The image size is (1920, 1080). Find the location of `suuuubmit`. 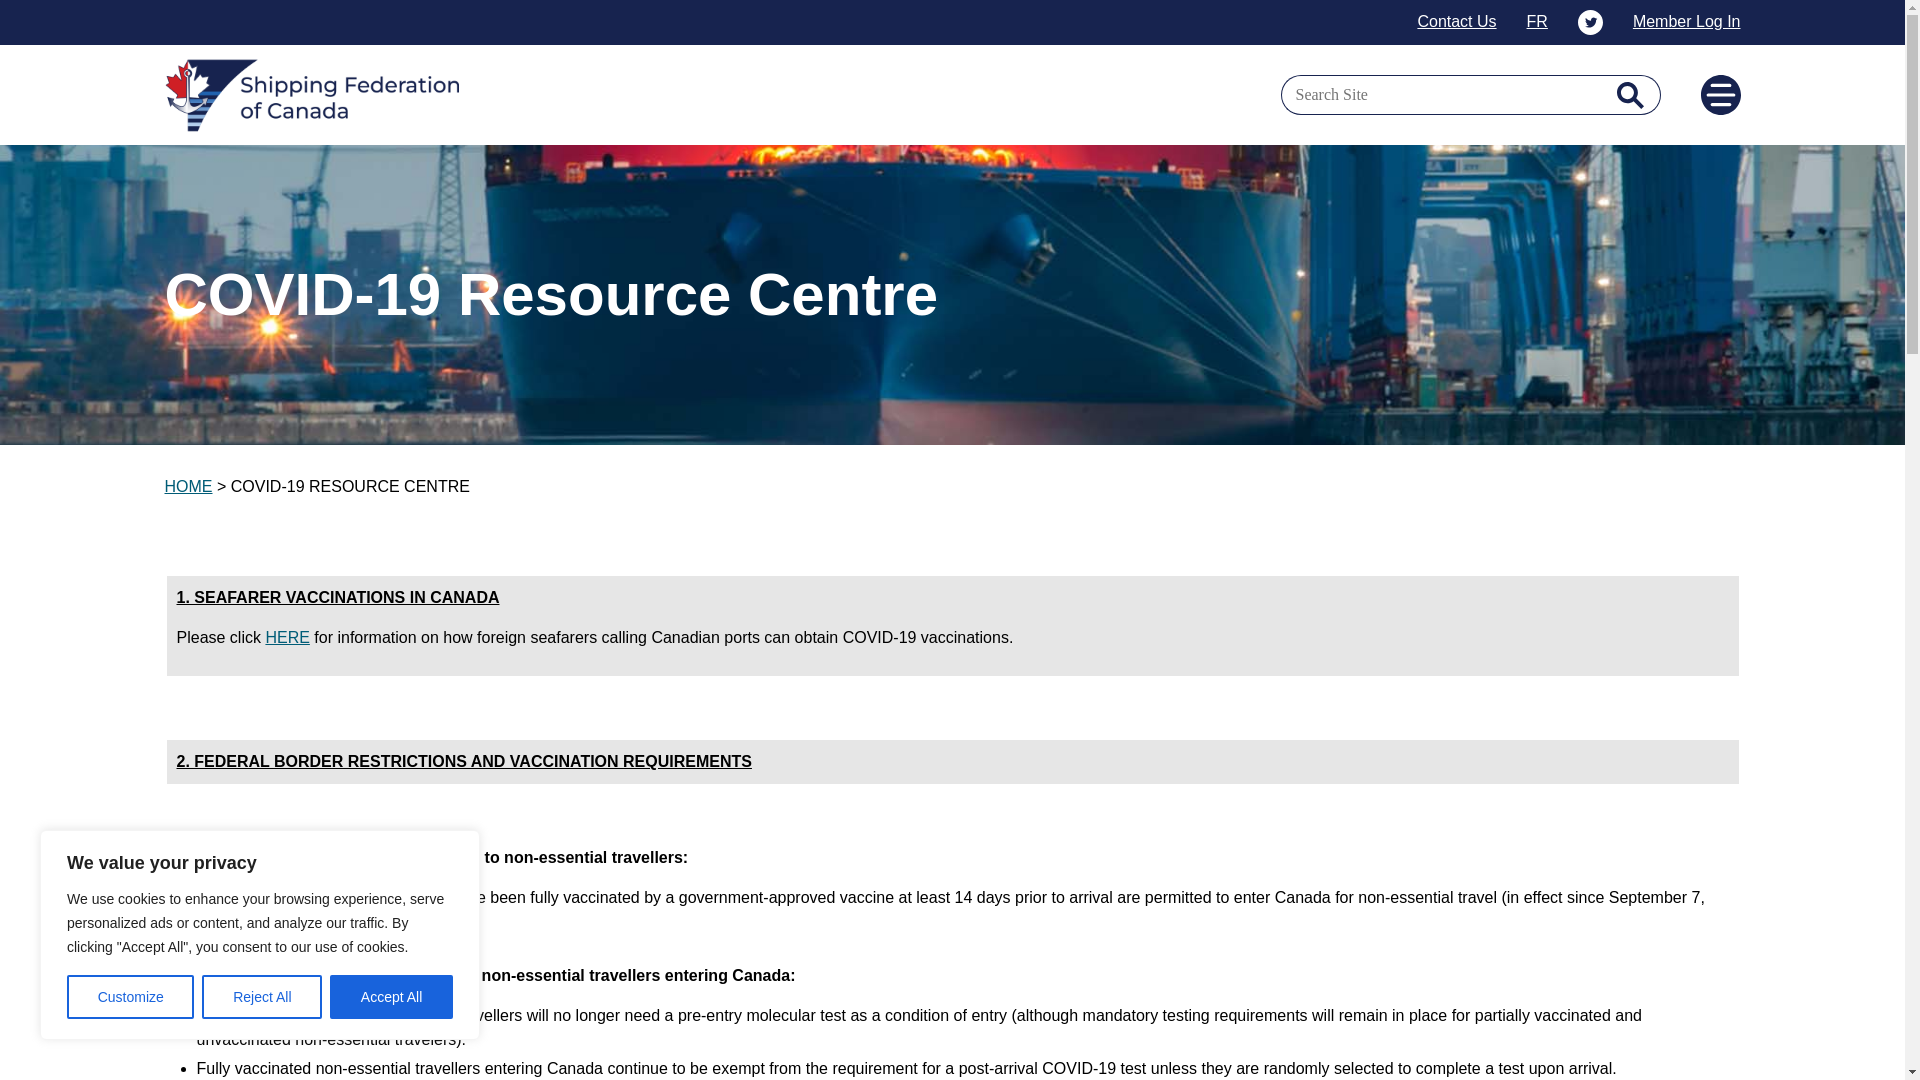

suuuubmit is located at coordinates (1630, 94).